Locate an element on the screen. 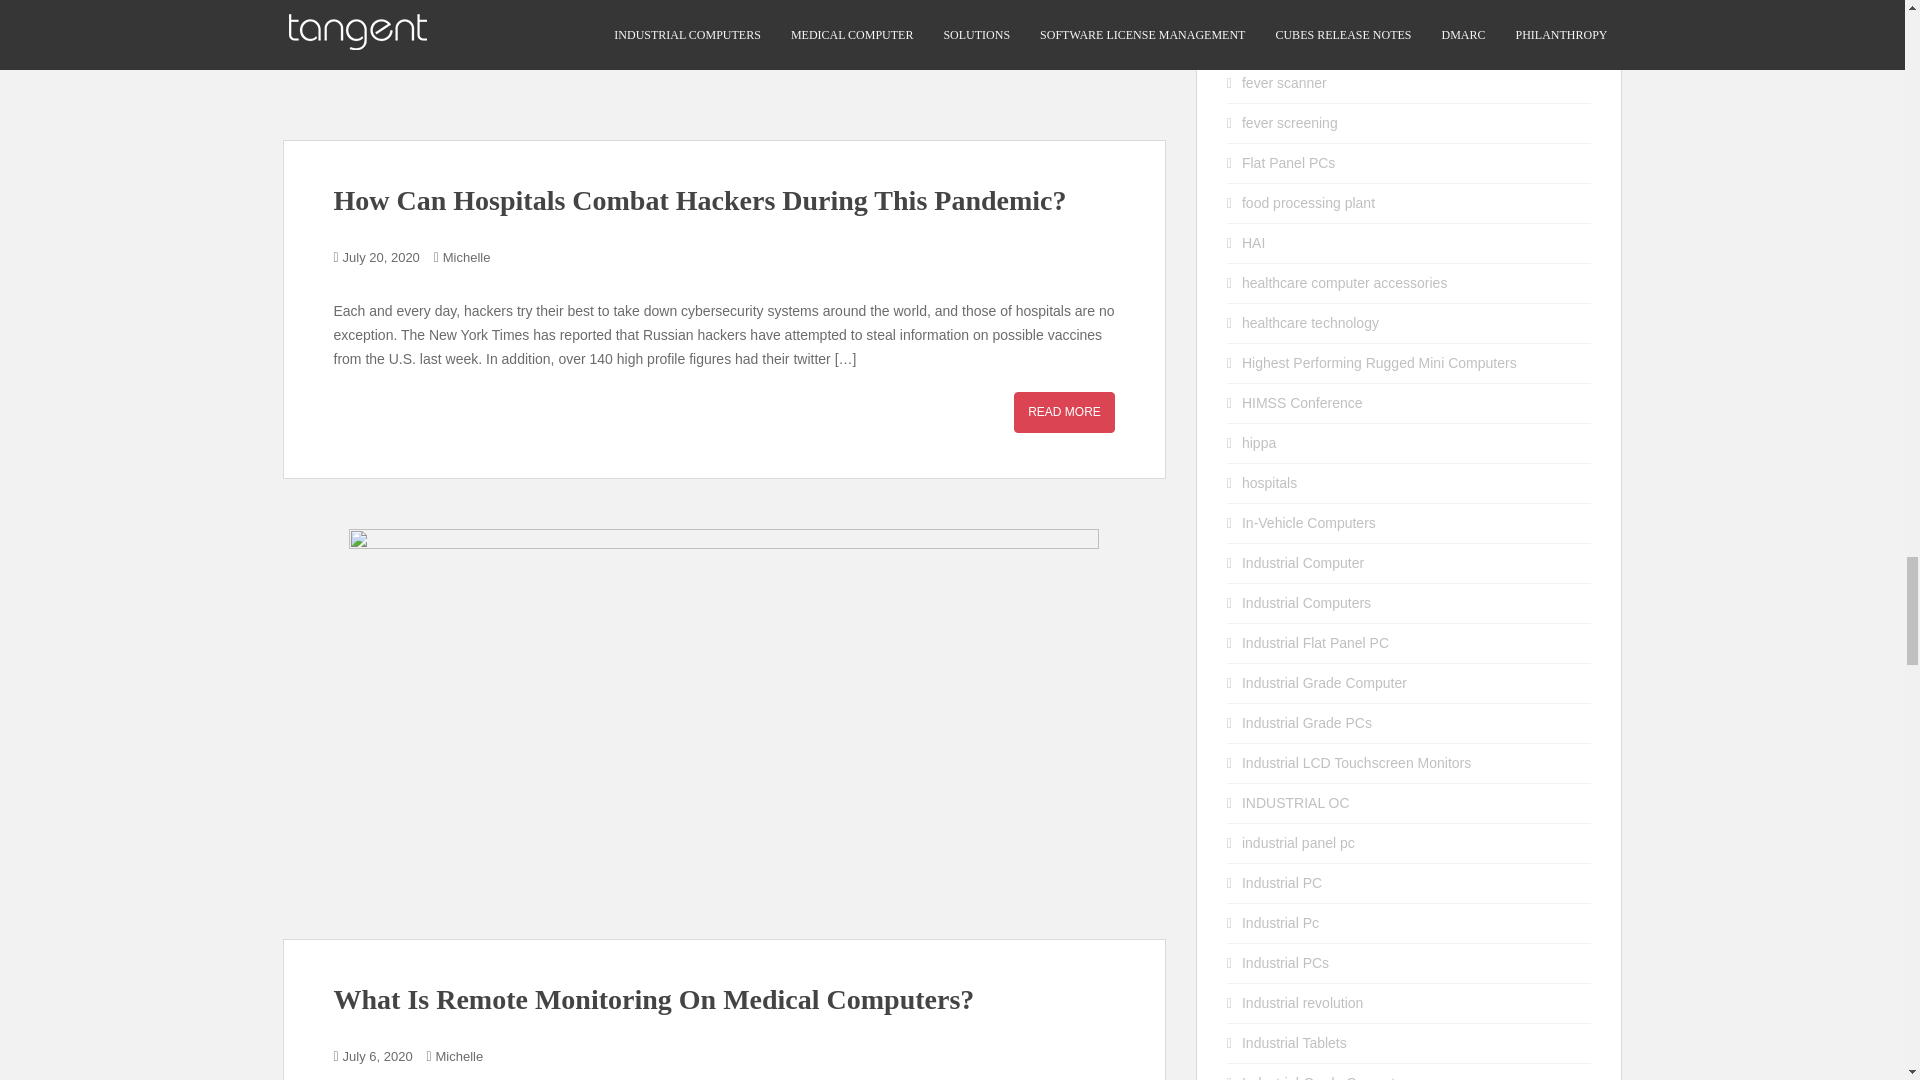  How Can Hospitals Combat Hackers During This Pandemic? is located at coordinates (724, 70).